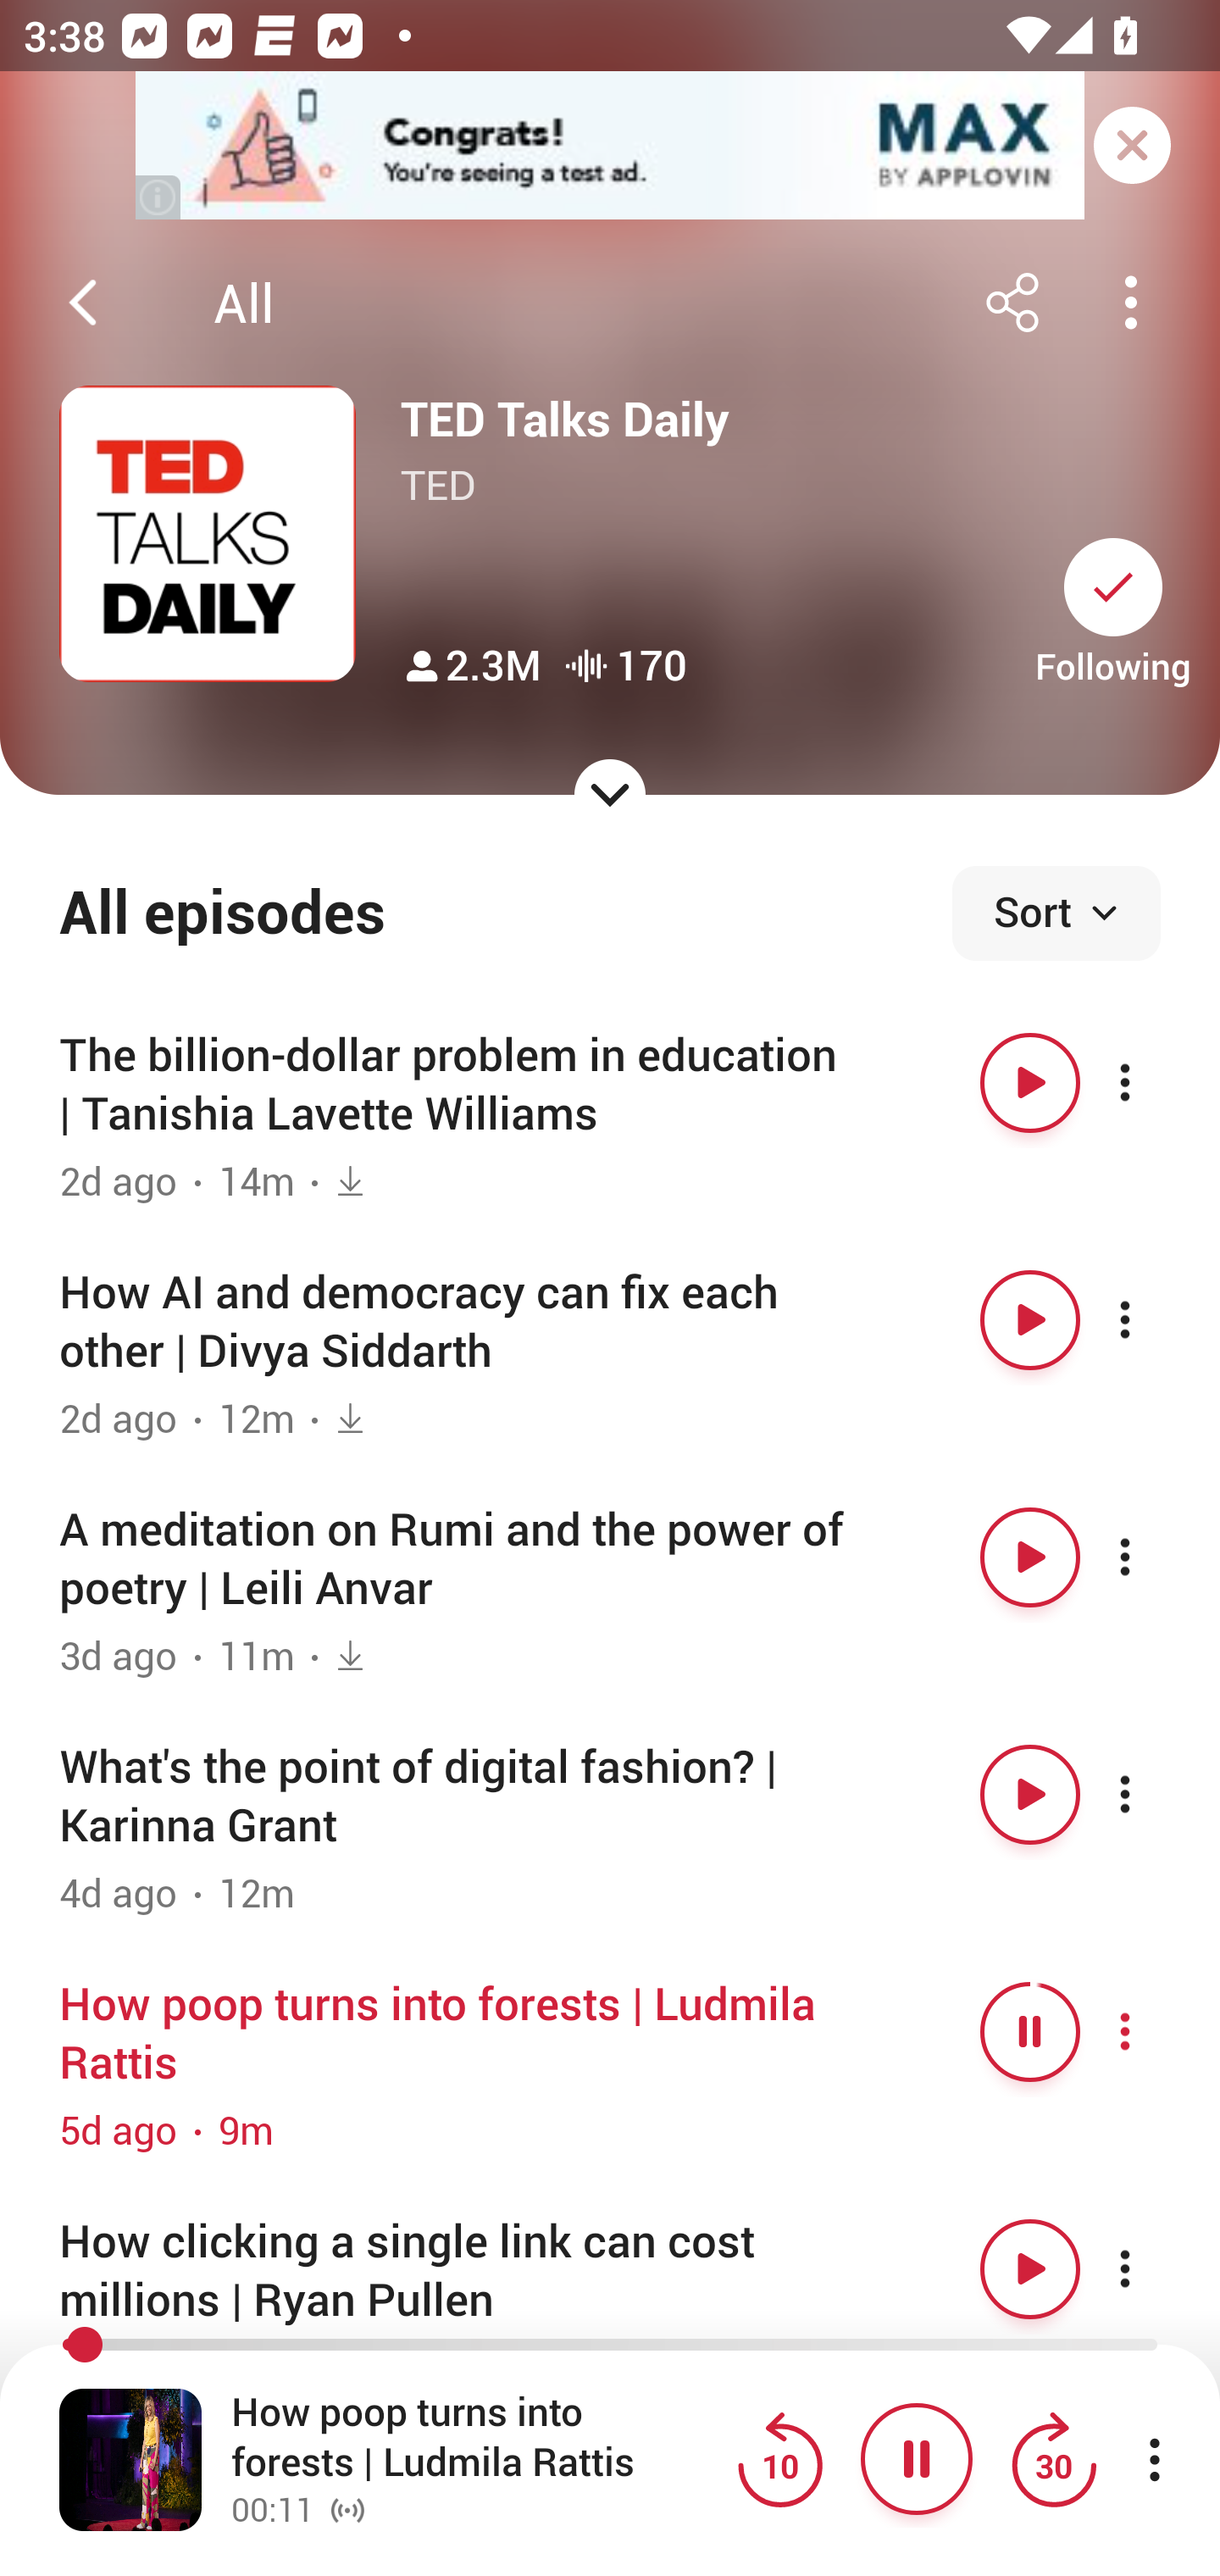  I want to click on Play button, so click(1030, 2269).